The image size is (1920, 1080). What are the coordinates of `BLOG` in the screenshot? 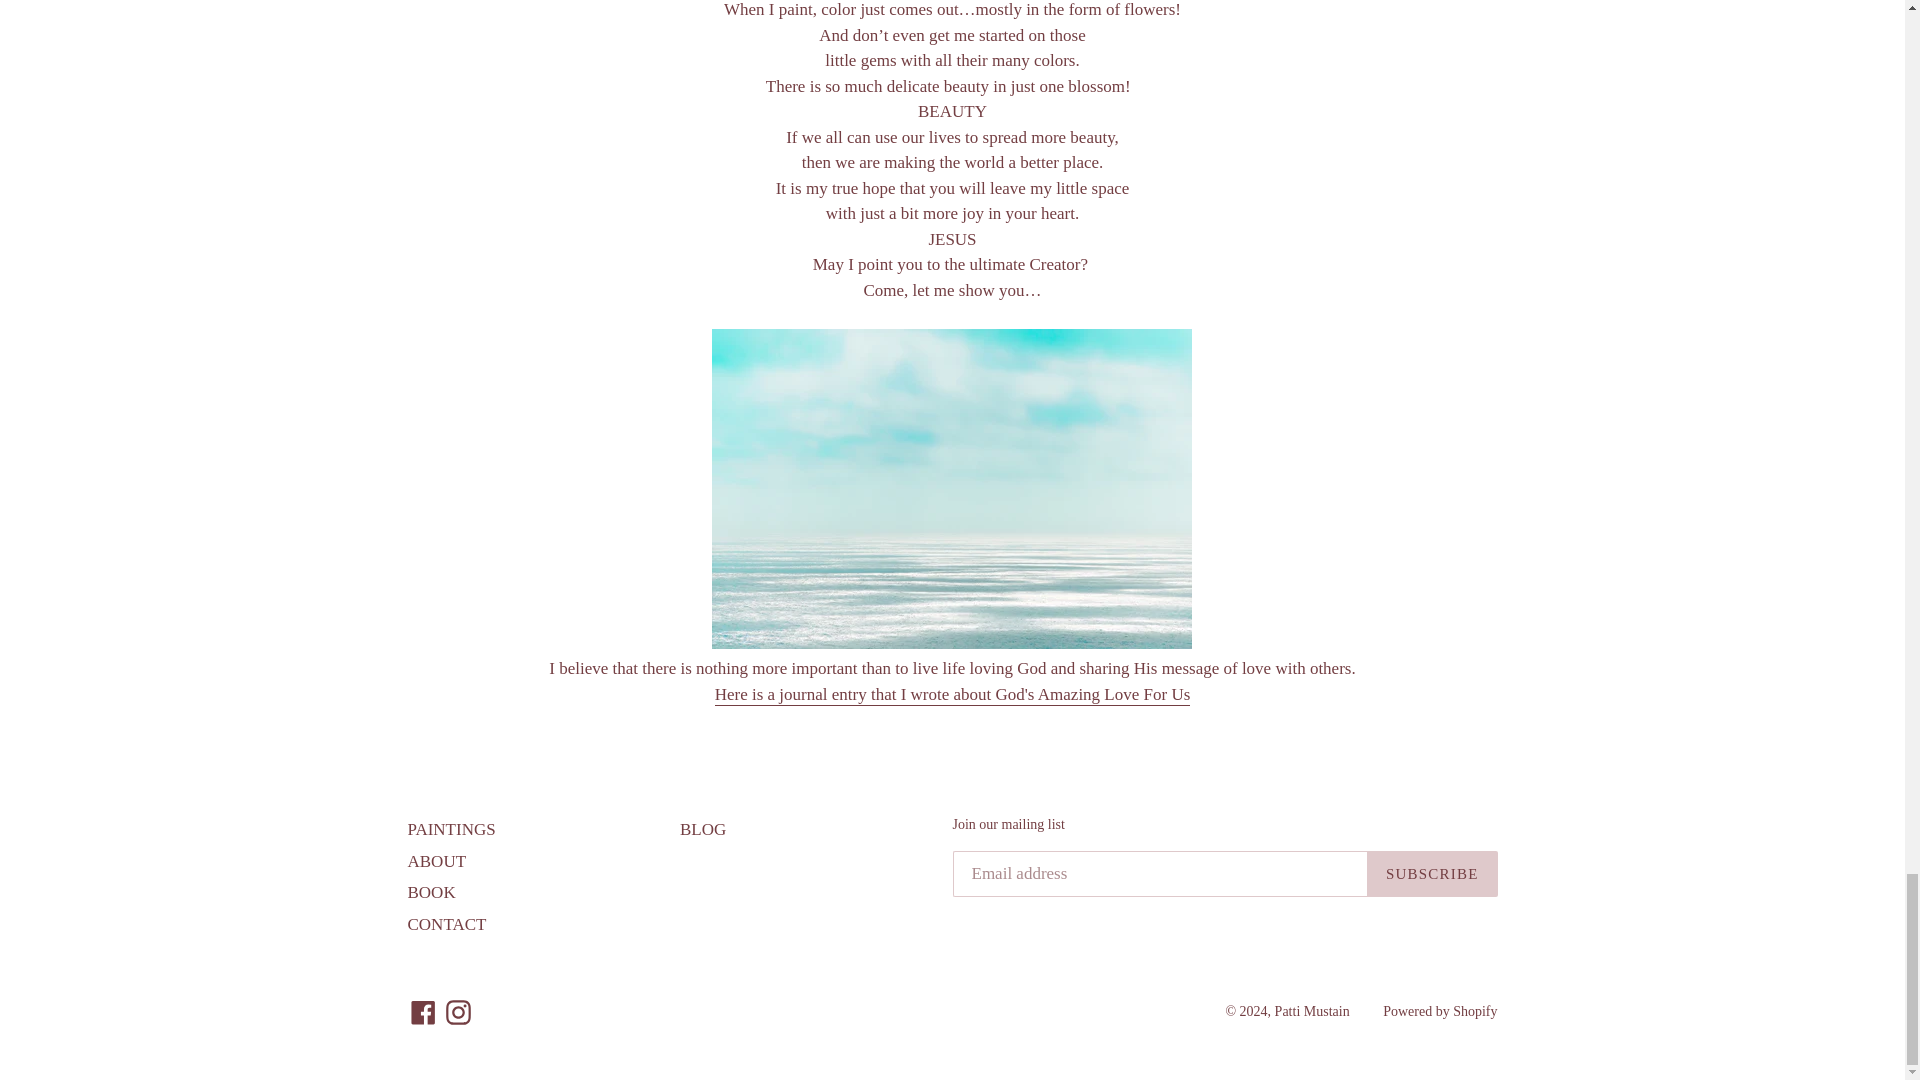 It's located at (702, 829).